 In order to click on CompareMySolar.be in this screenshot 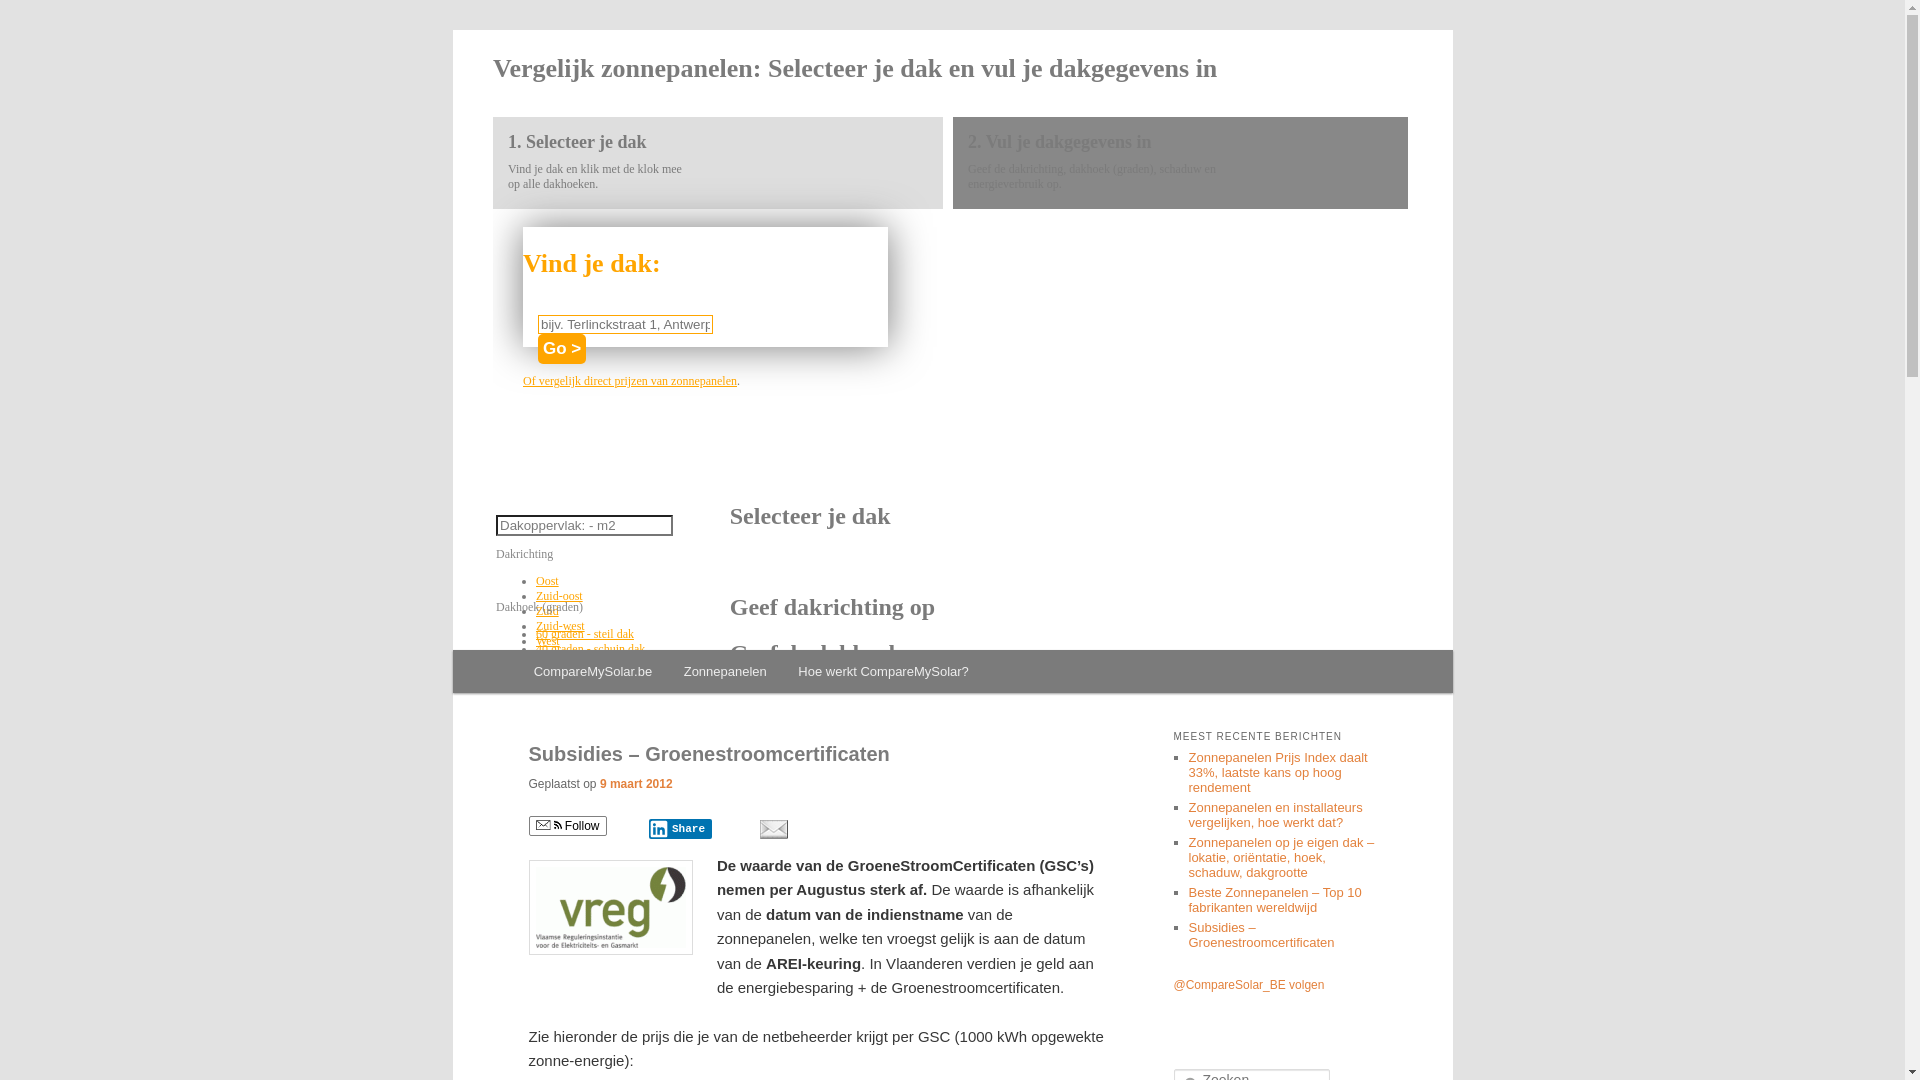, I will do `click(593, 672)`.